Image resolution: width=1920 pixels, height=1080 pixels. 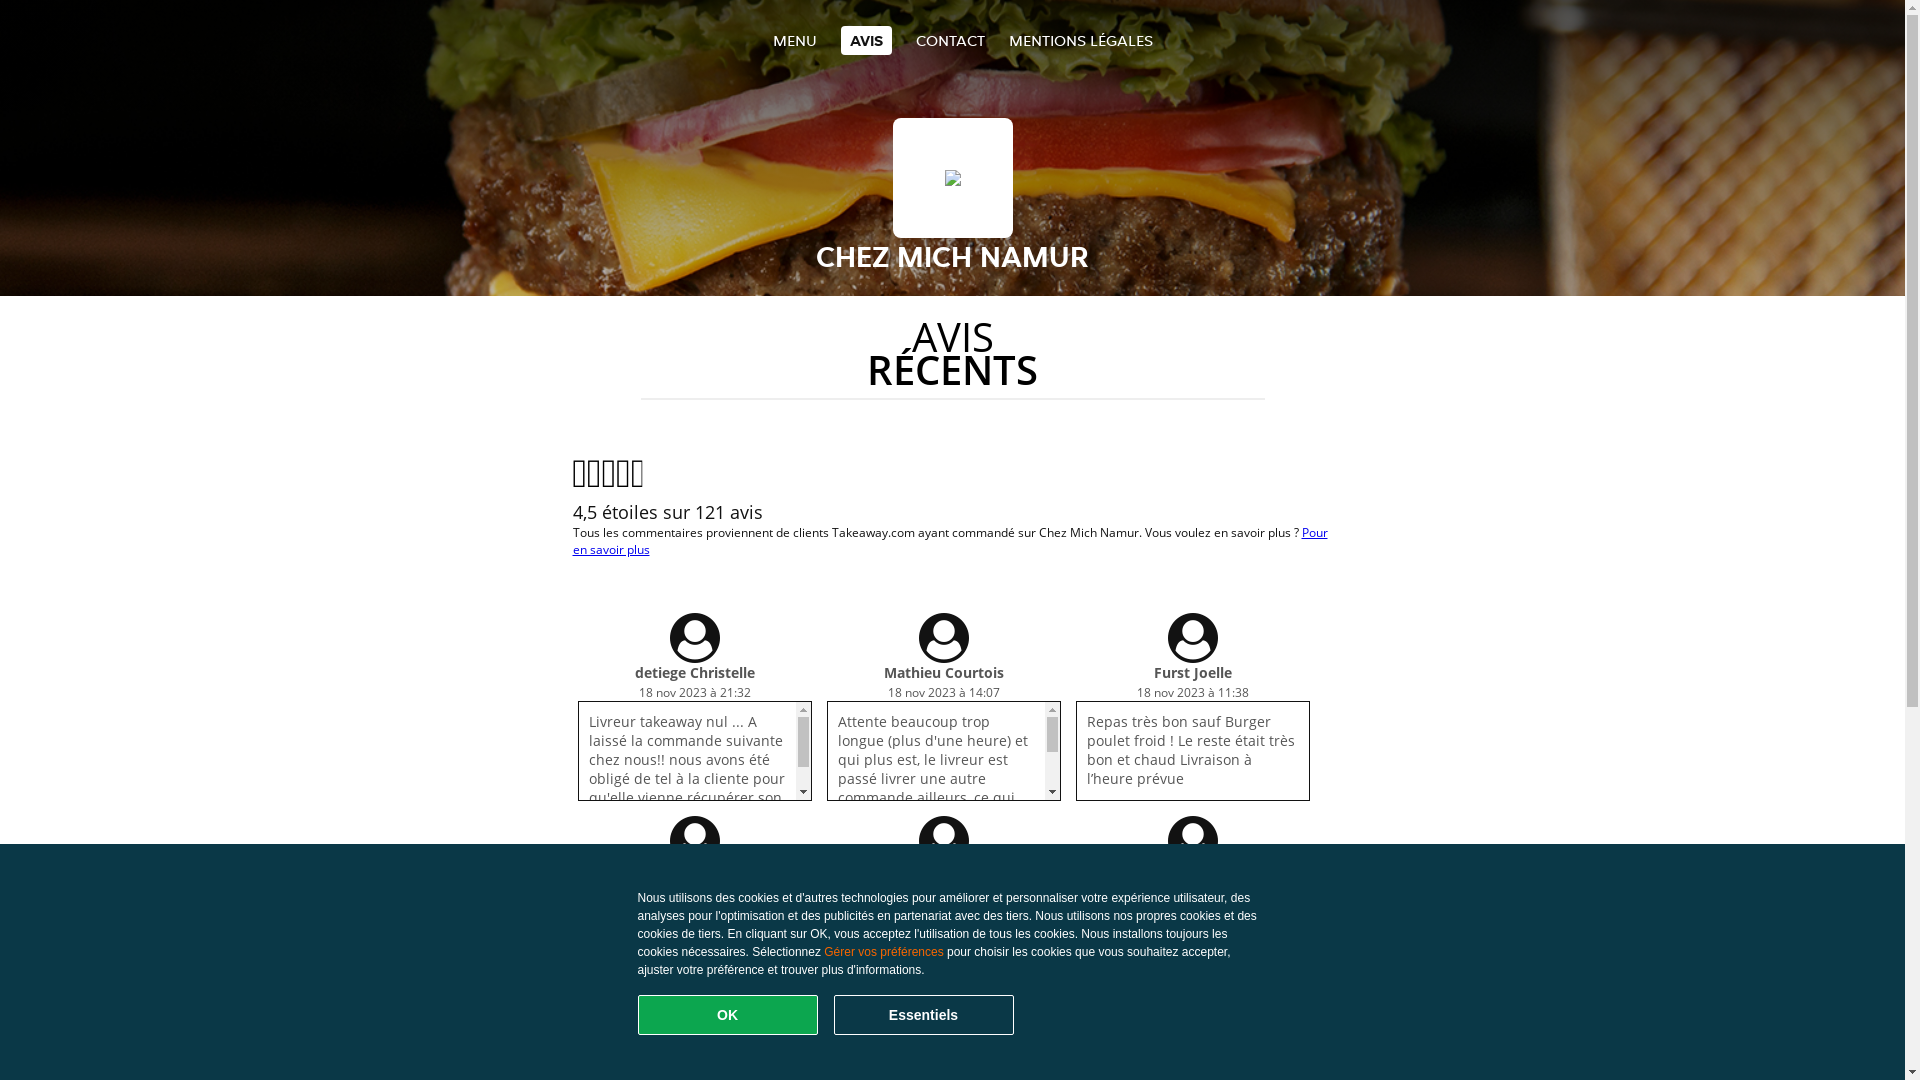 I want to click on MENU, so click(x=794, y=40).